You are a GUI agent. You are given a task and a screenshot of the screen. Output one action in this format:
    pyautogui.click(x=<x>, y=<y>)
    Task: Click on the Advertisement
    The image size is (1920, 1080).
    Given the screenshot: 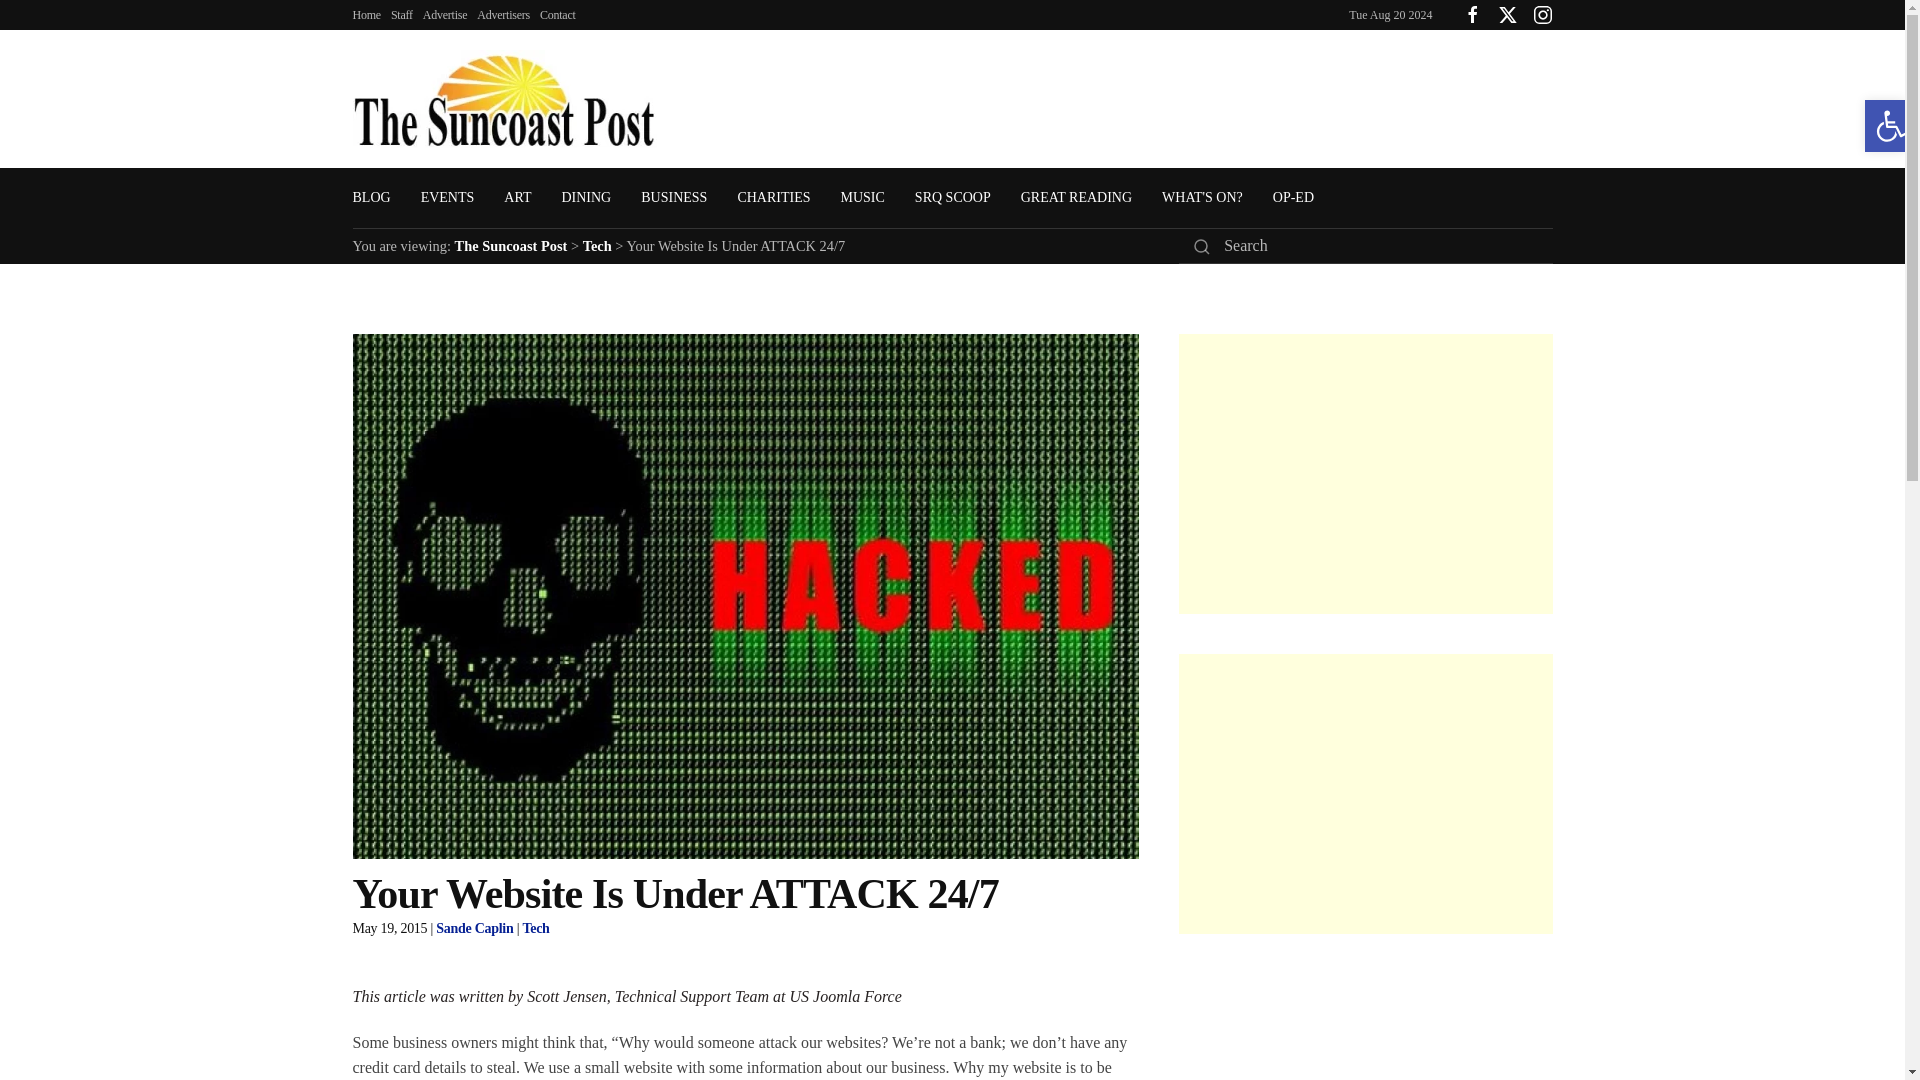 What is the action you would take?
    pyautogui.click(x=1364, y=794)
    